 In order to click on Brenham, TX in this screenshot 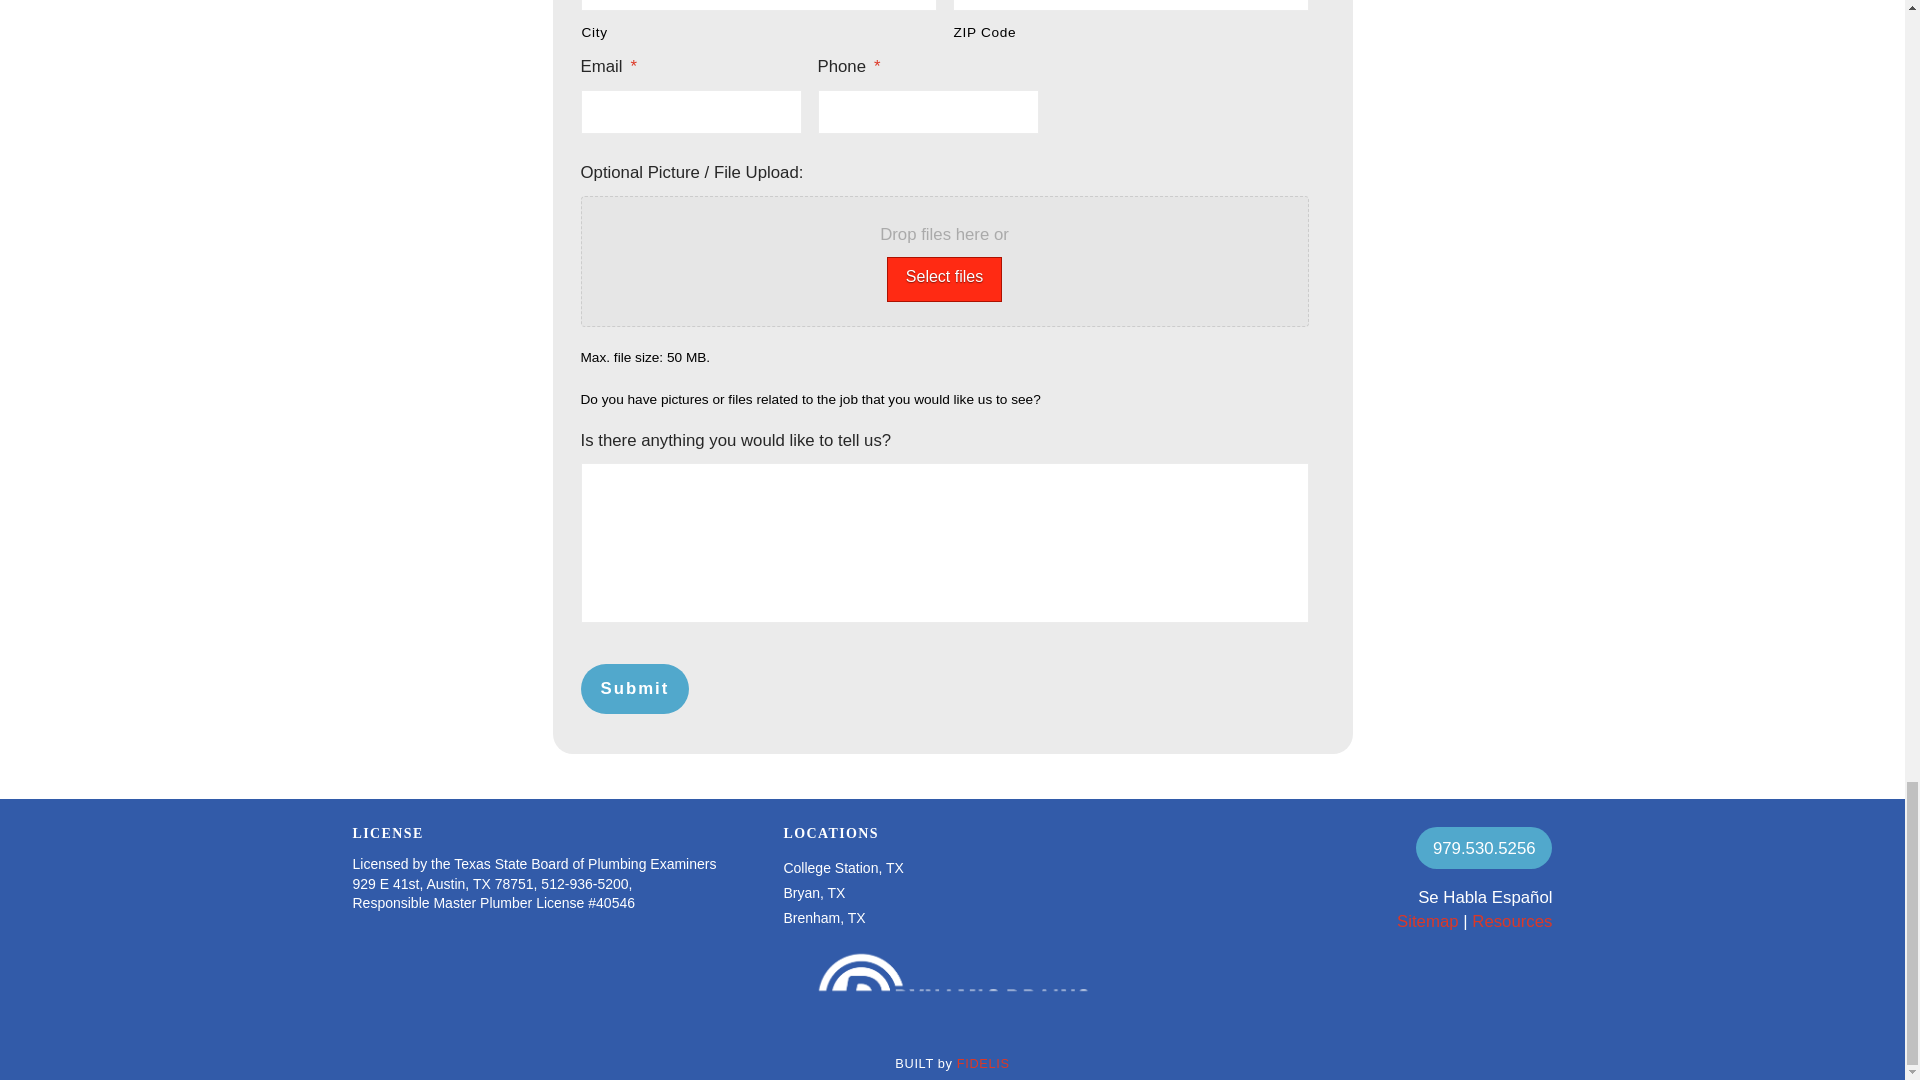, I will do `click(824, 918)`.